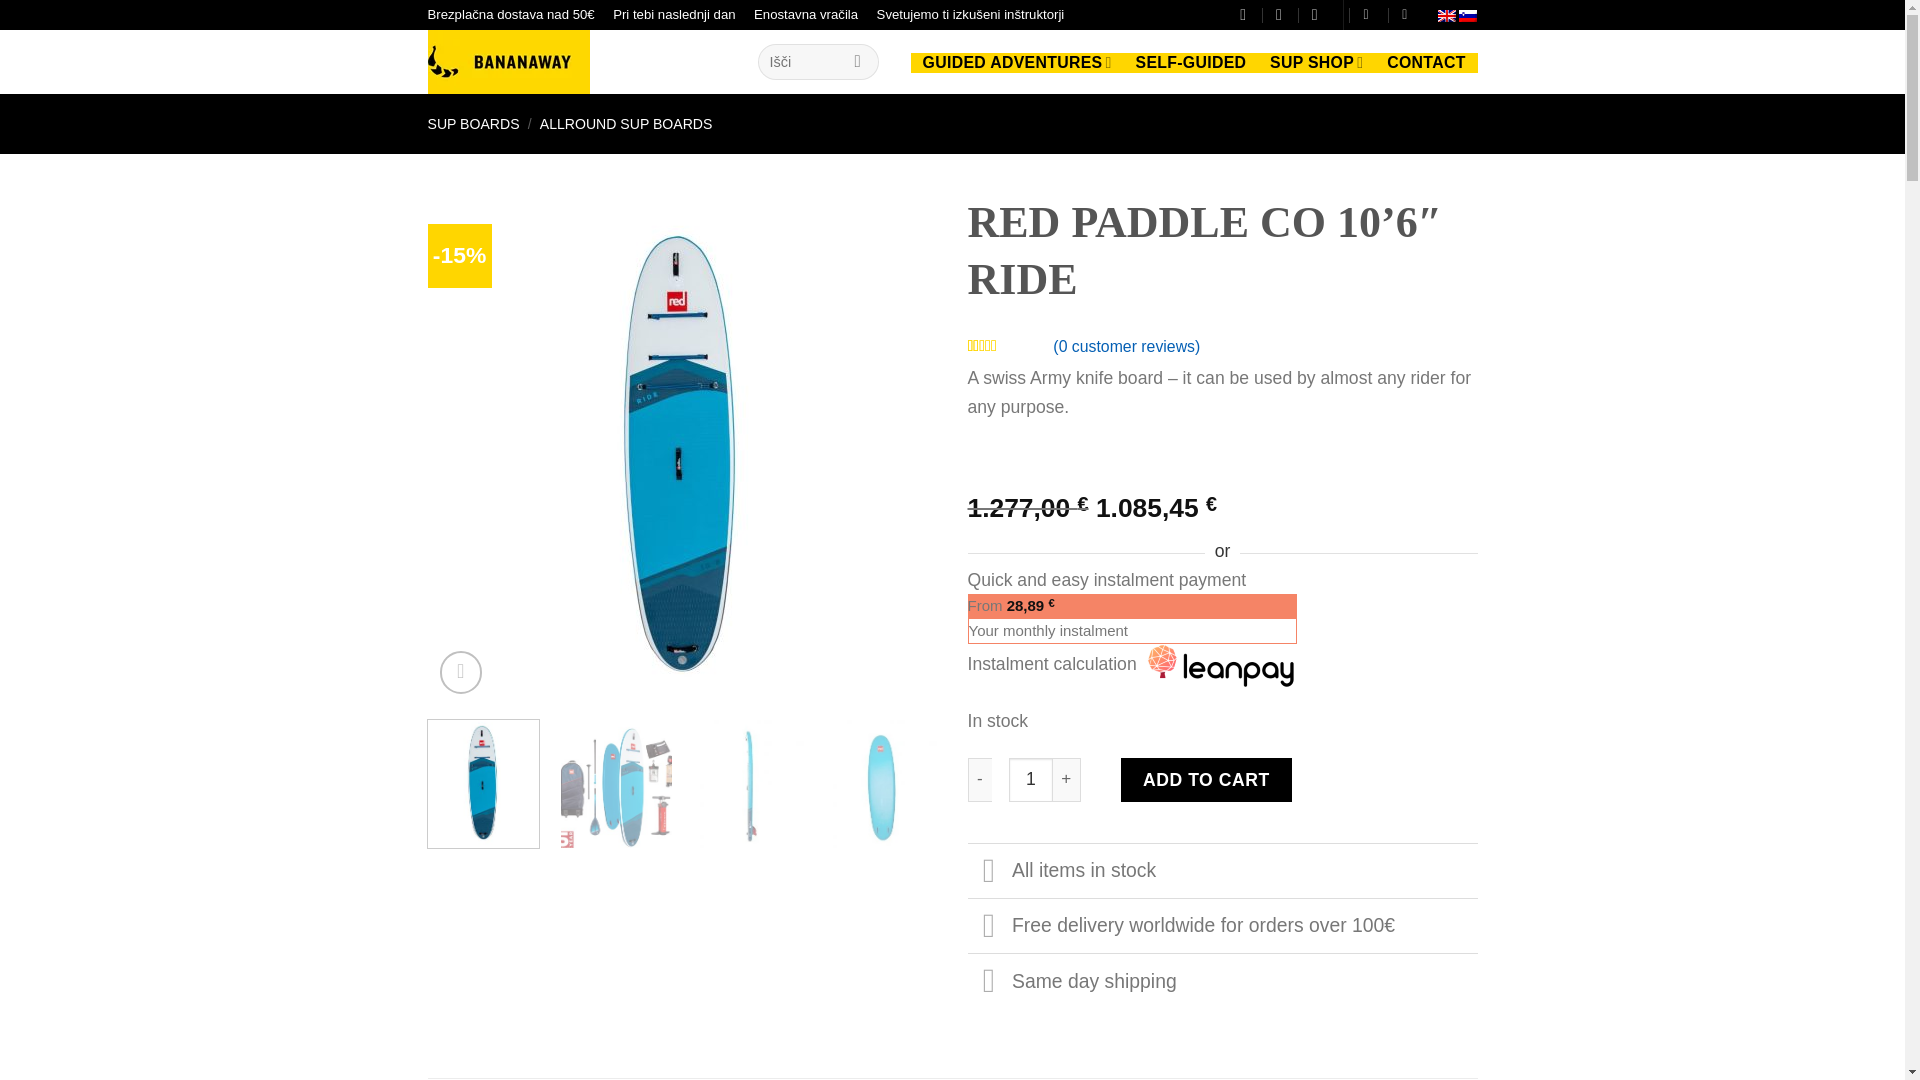 Image resolution: width=1920 pixels, height=1080 pixels. What do you see at coordinates (1468, 14) in the screenshot?
I see `Bananaway Slovenija` at bounding box center [1468, 14].